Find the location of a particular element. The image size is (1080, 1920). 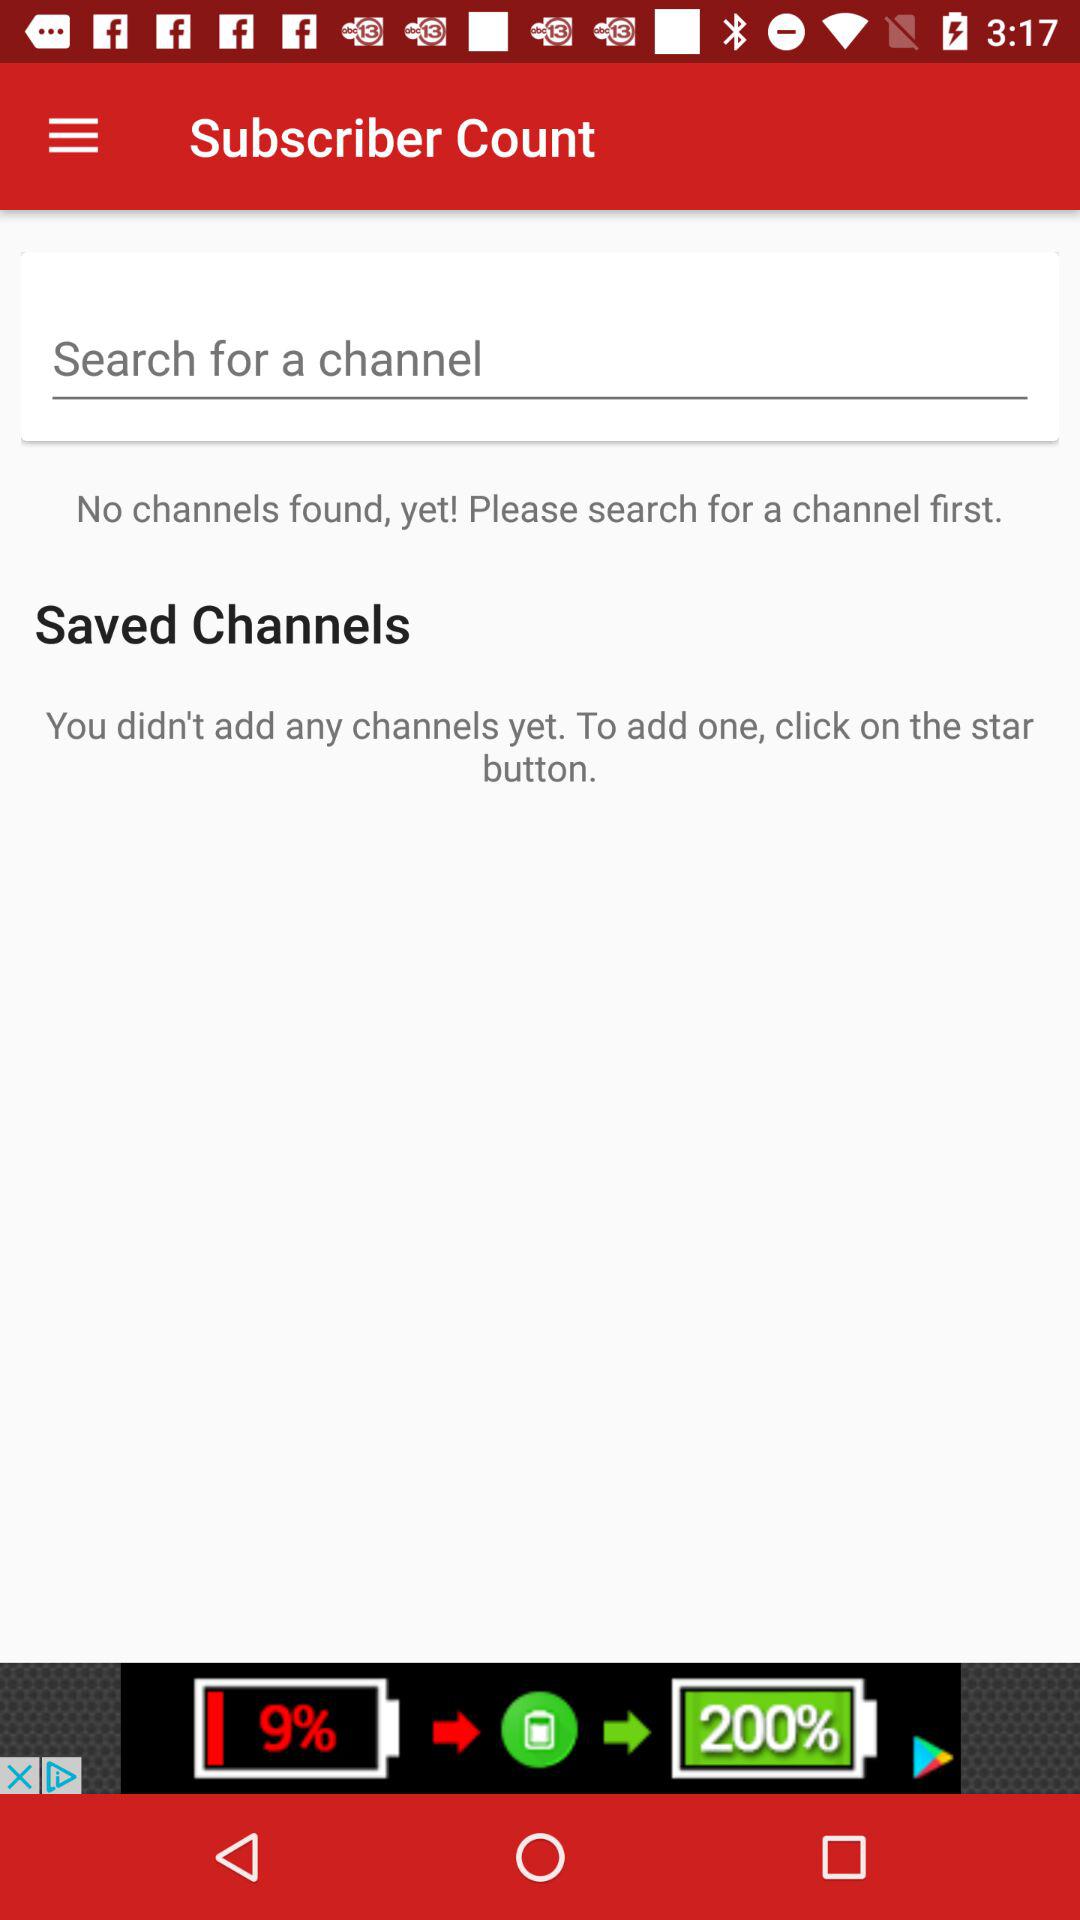

advertising is located at coordinates (540, 1728).